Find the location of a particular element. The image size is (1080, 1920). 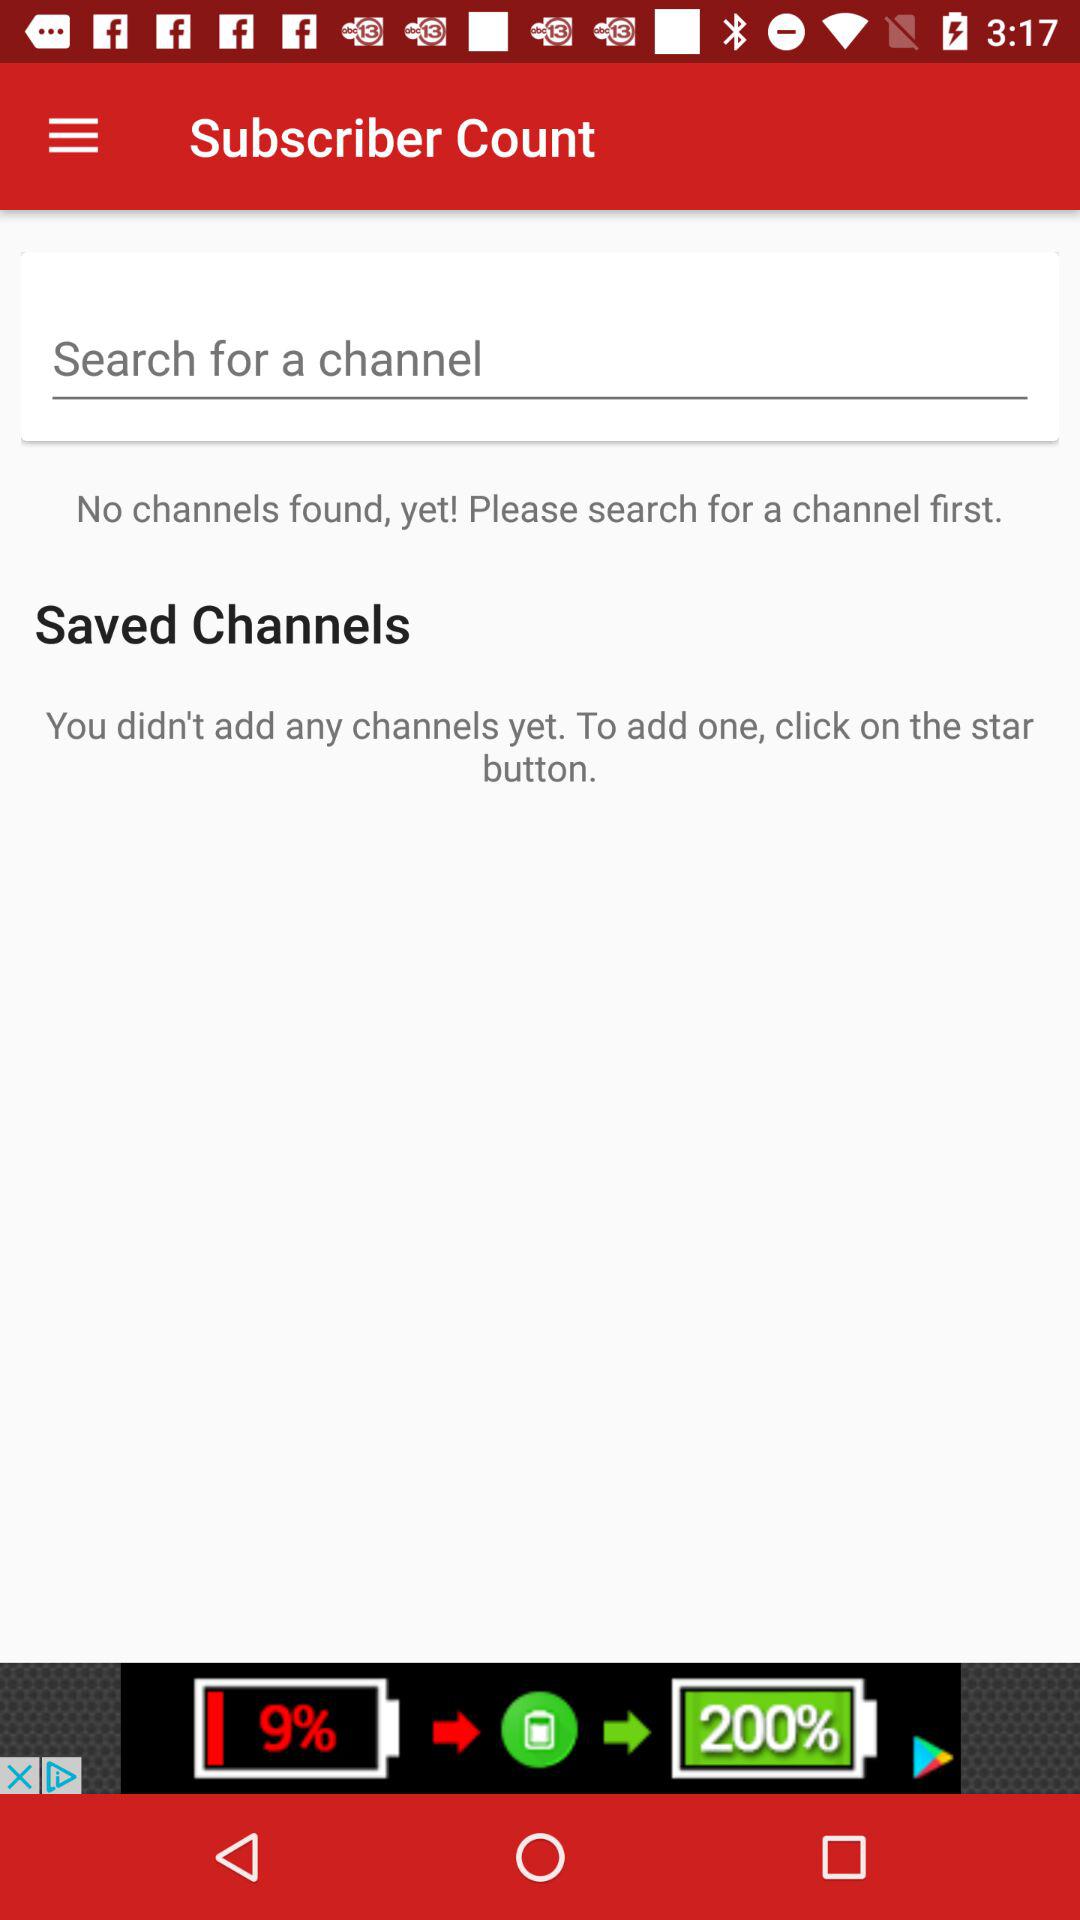

advertising is located at coordinates (540, 1728).